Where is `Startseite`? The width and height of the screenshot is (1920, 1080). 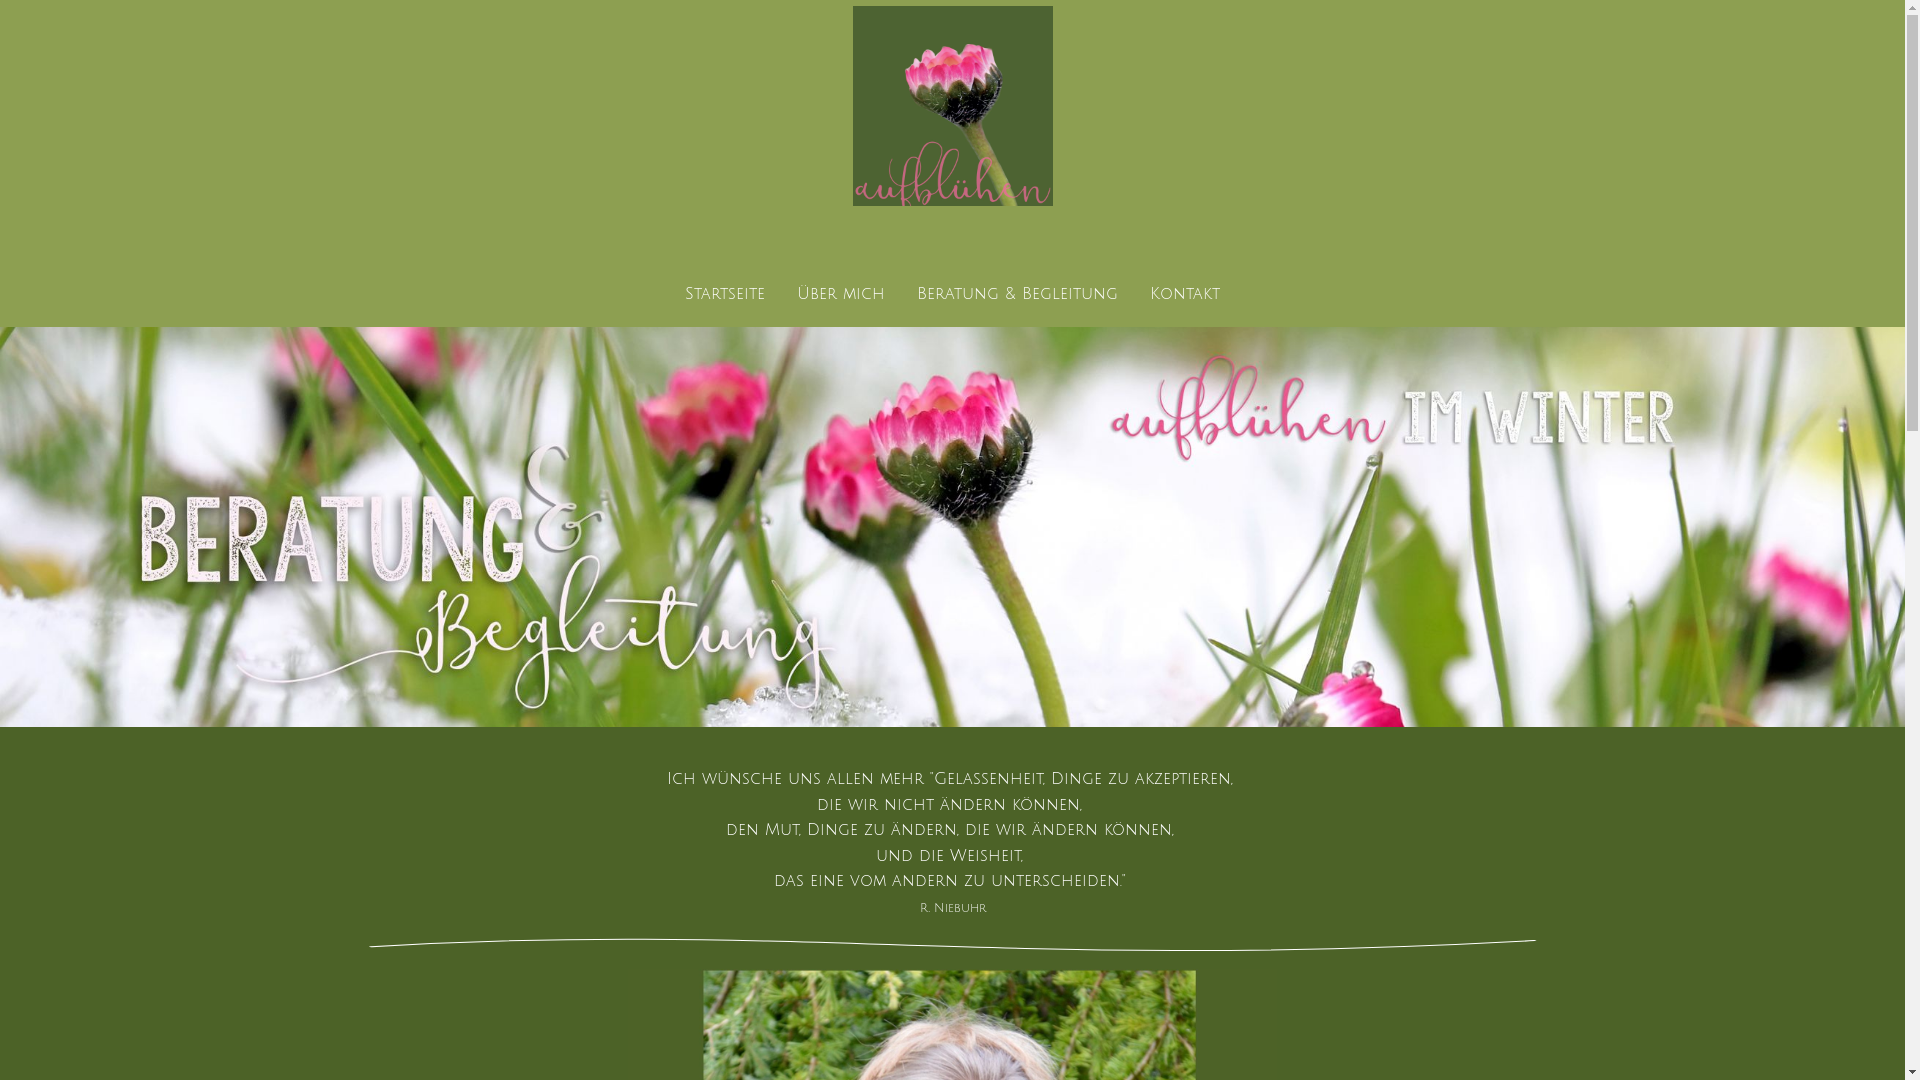
Startseite is located at coordinates (717, 294).